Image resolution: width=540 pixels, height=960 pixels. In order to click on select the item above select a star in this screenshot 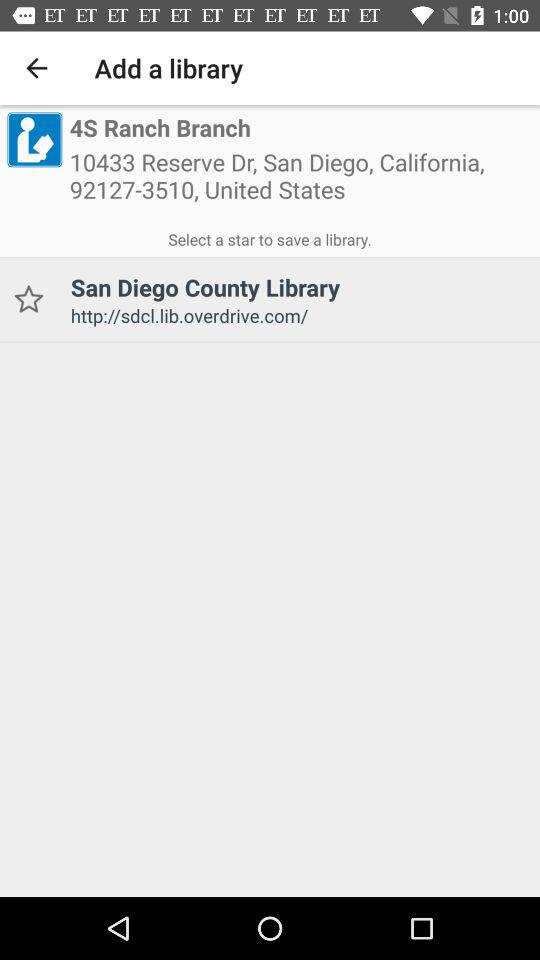, I will do `click(34, 139)`.